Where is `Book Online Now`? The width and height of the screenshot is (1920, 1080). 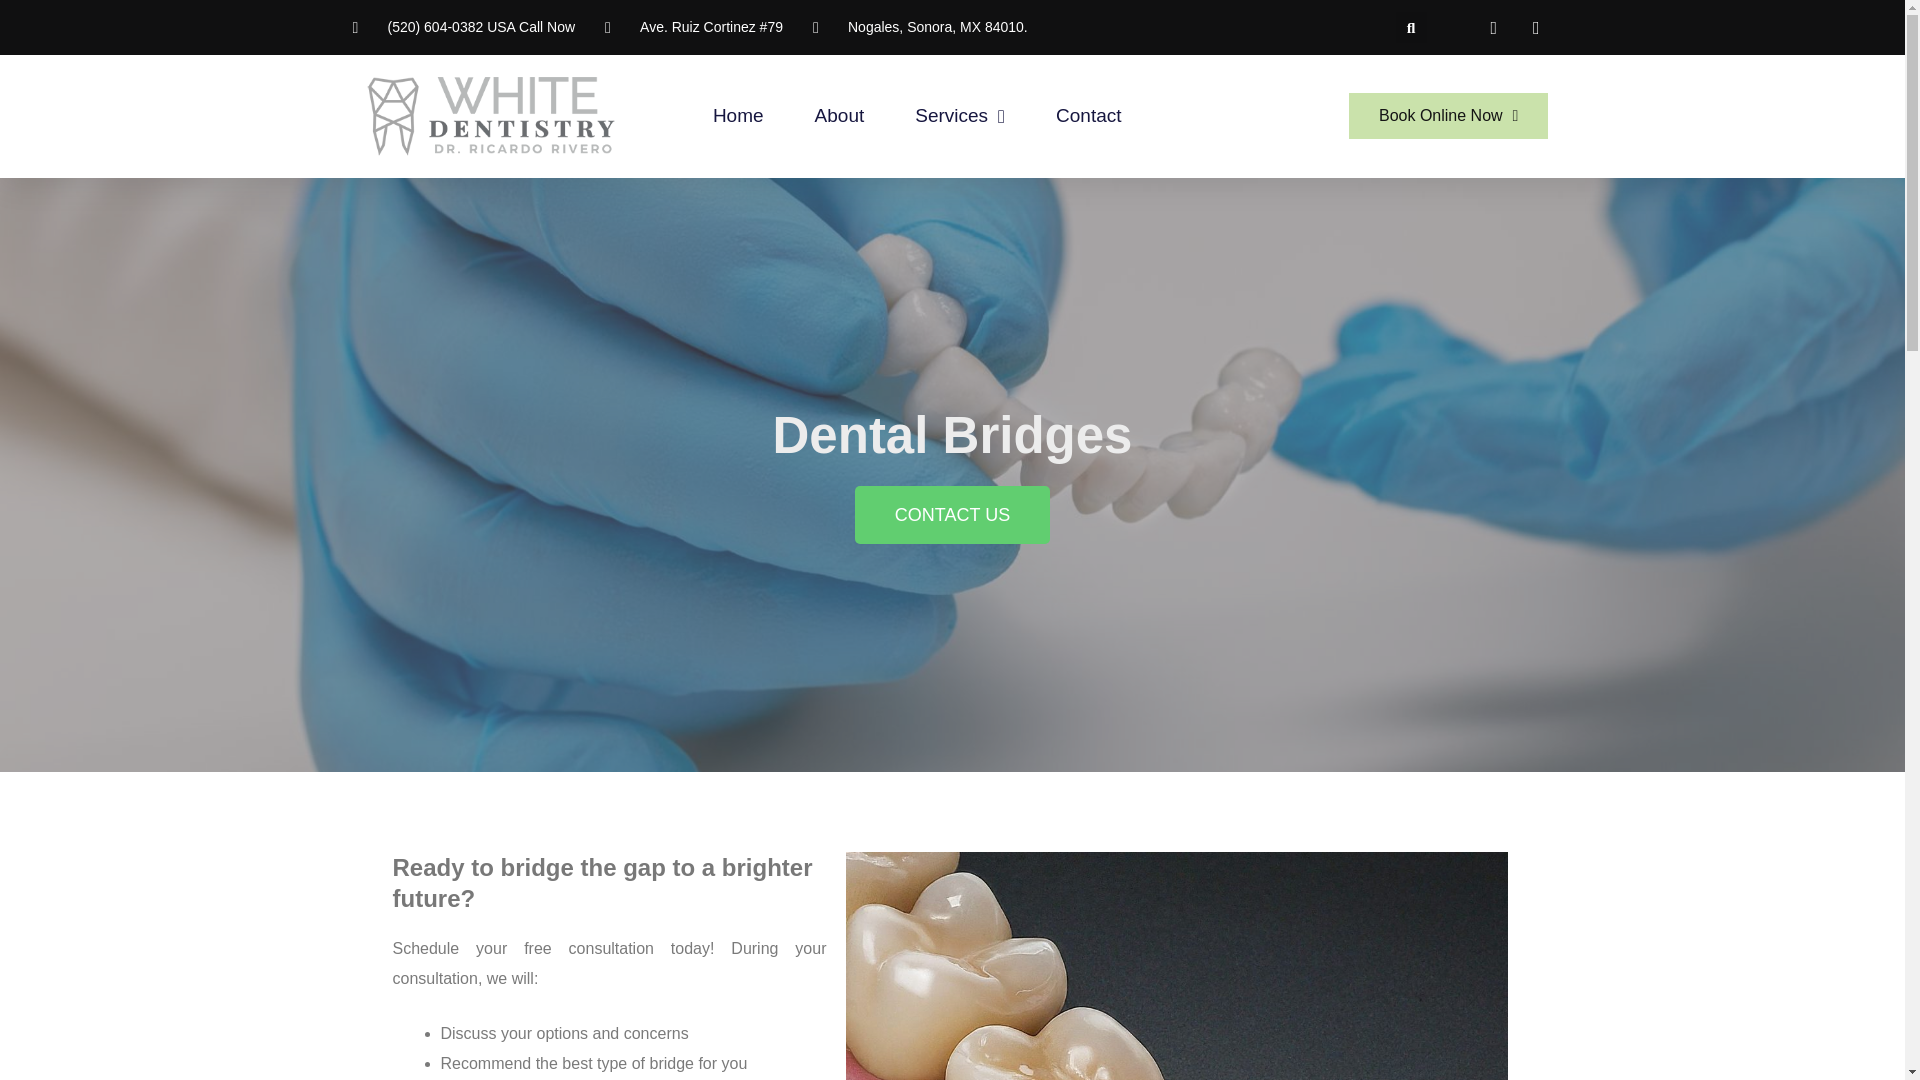
Book Online Now is located at coordinates (1448, 116).